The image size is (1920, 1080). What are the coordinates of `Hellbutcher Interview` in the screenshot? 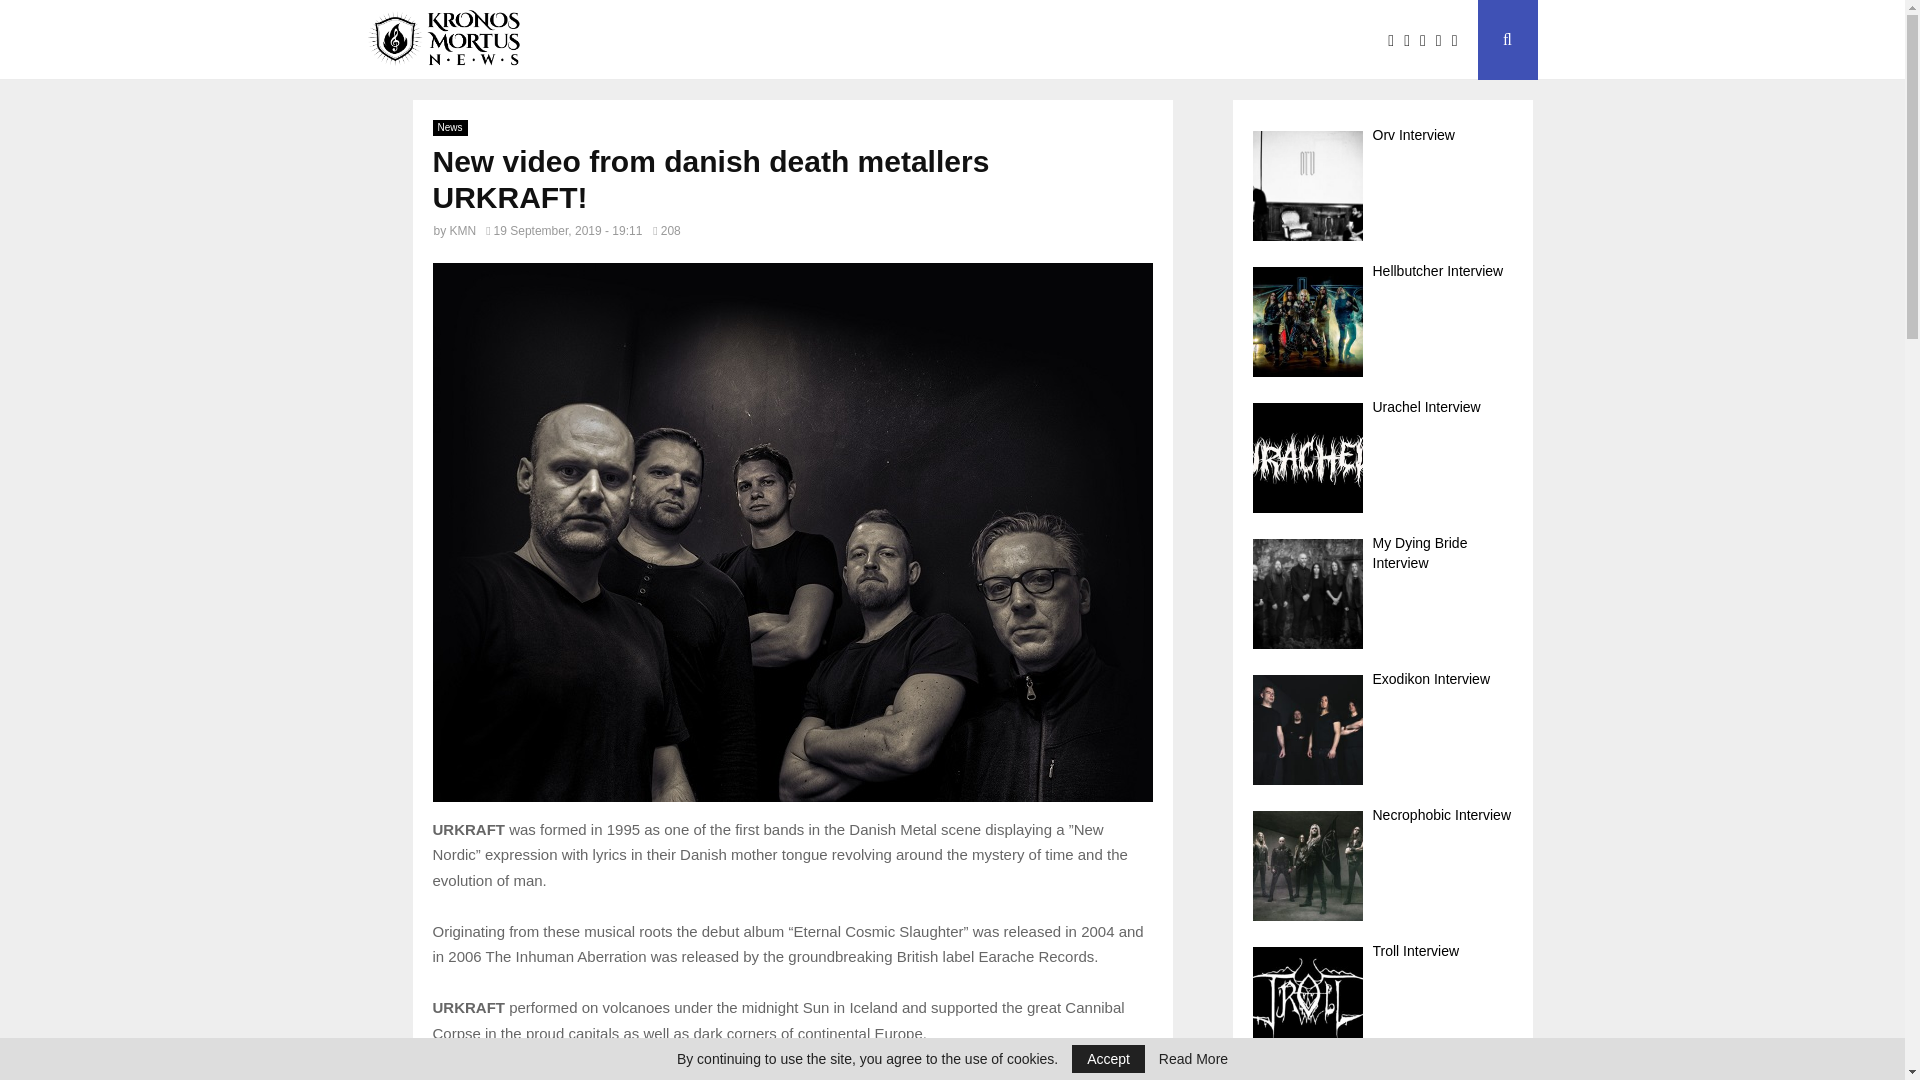 It's located at (1382, 322).